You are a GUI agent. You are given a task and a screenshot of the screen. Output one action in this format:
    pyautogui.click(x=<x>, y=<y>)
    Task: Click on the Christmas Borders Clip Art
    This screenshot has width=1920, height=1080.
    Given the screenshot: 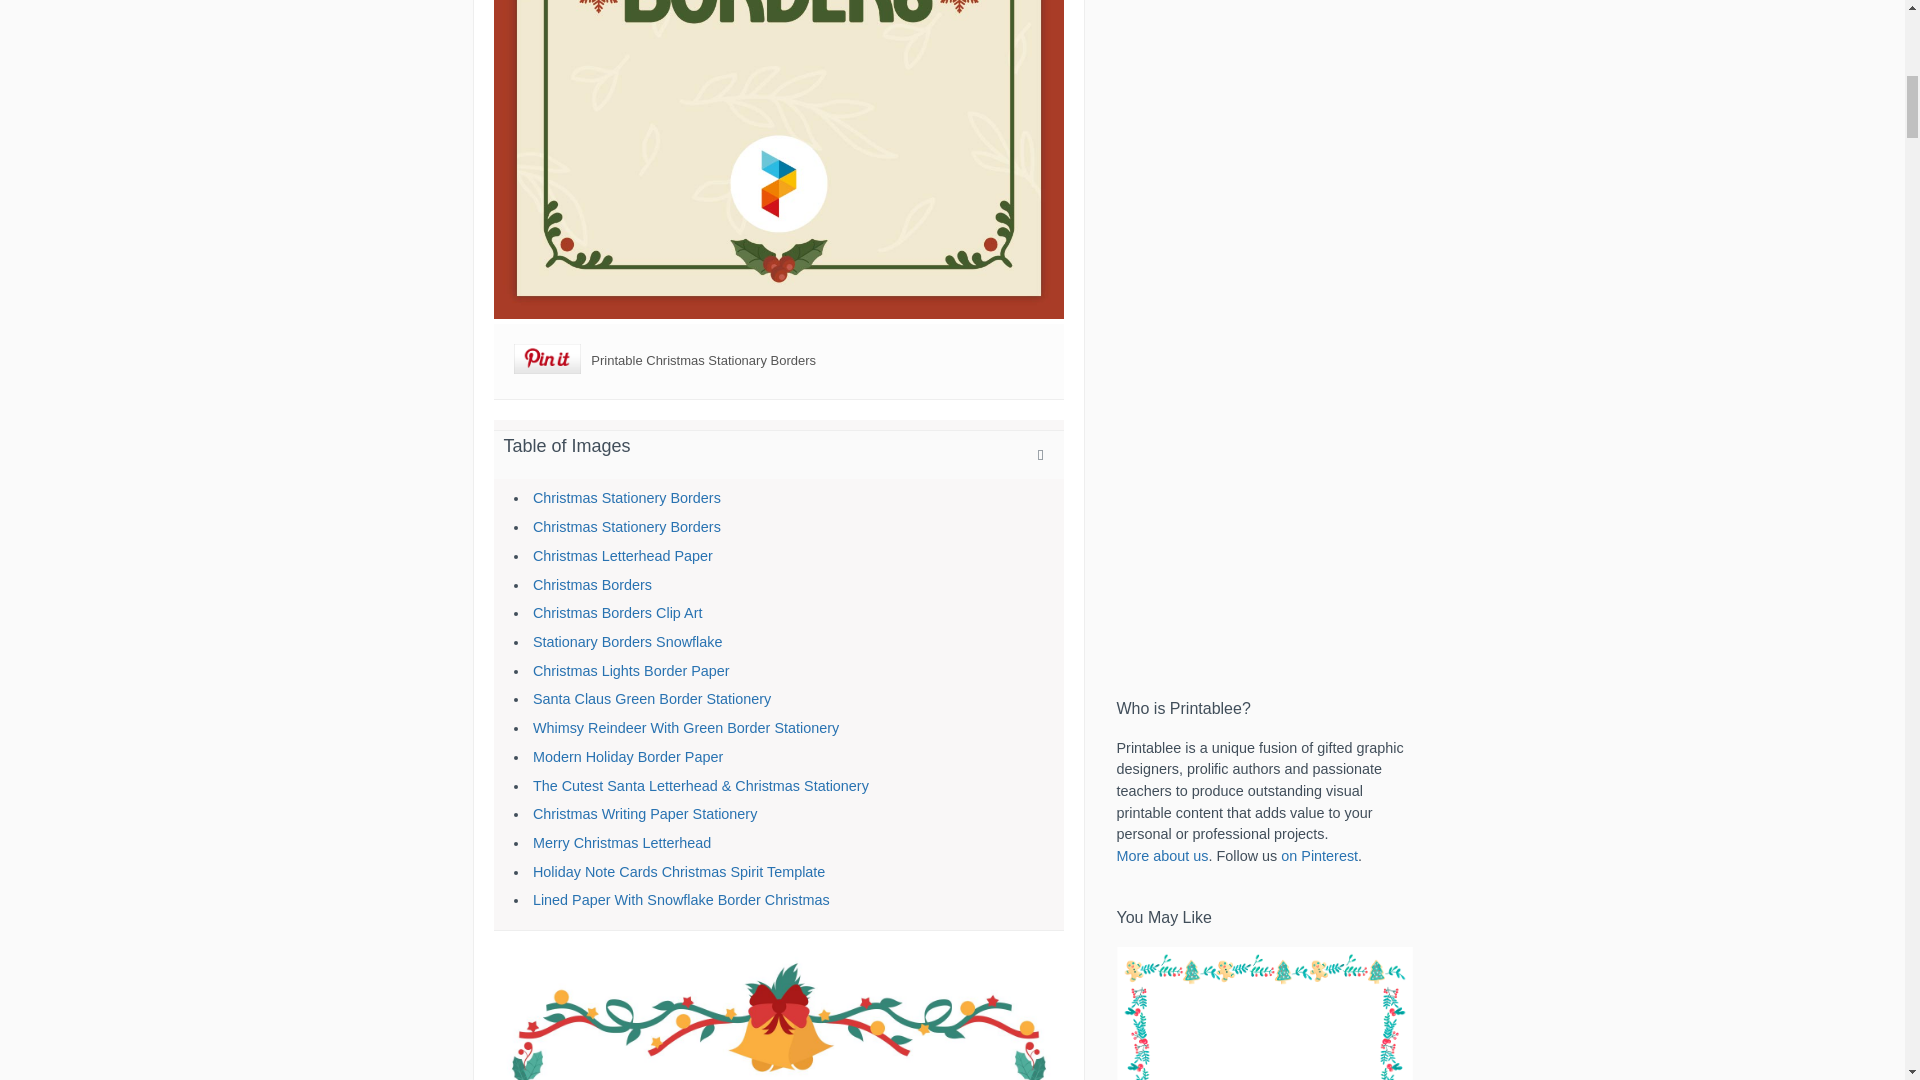 What is the action you would take?
    pyautogui.click(x=618, y=612)
    